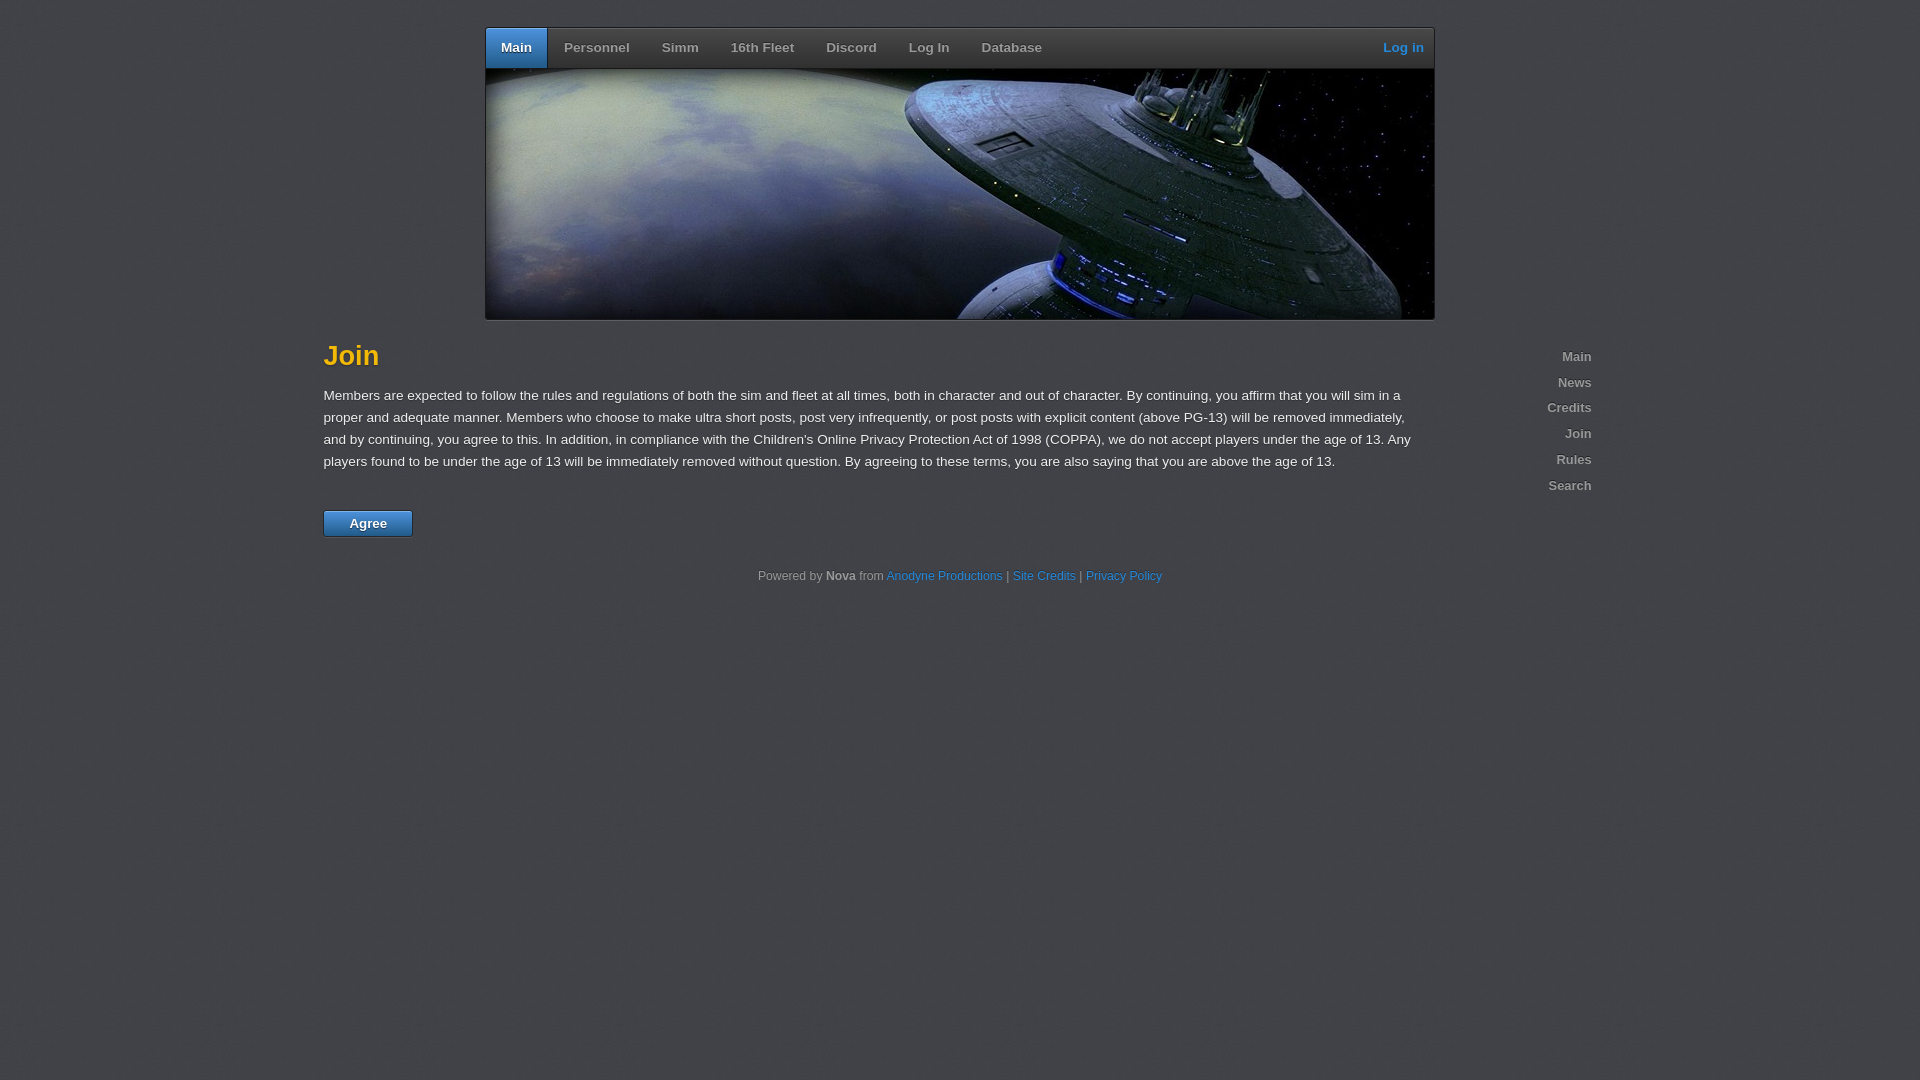 This screenshot has height=1080, width=1920. Describe the element at coordinates (597, 48) in the screenshot. I see `Personnel` at that location.